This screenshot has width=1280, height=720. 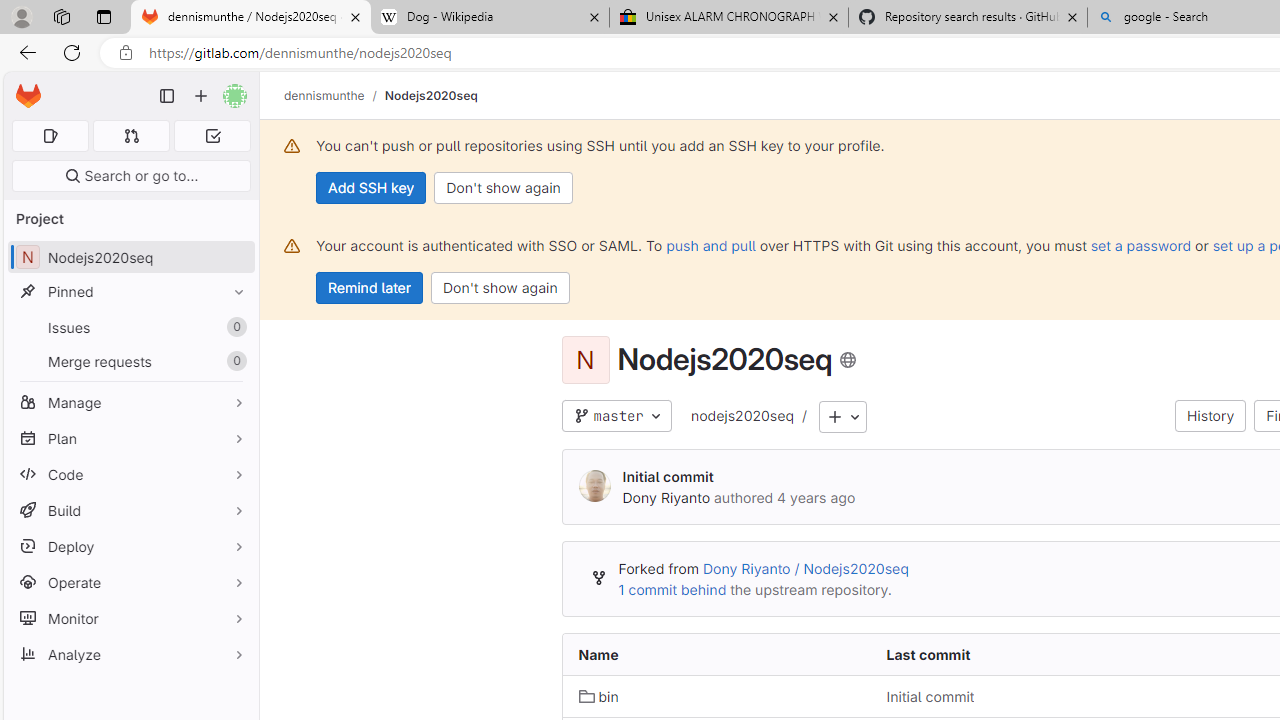 What do you see at coordinates (201, 96) in the screenshot?
I see `Create new...` at bounding box center [201, 96].